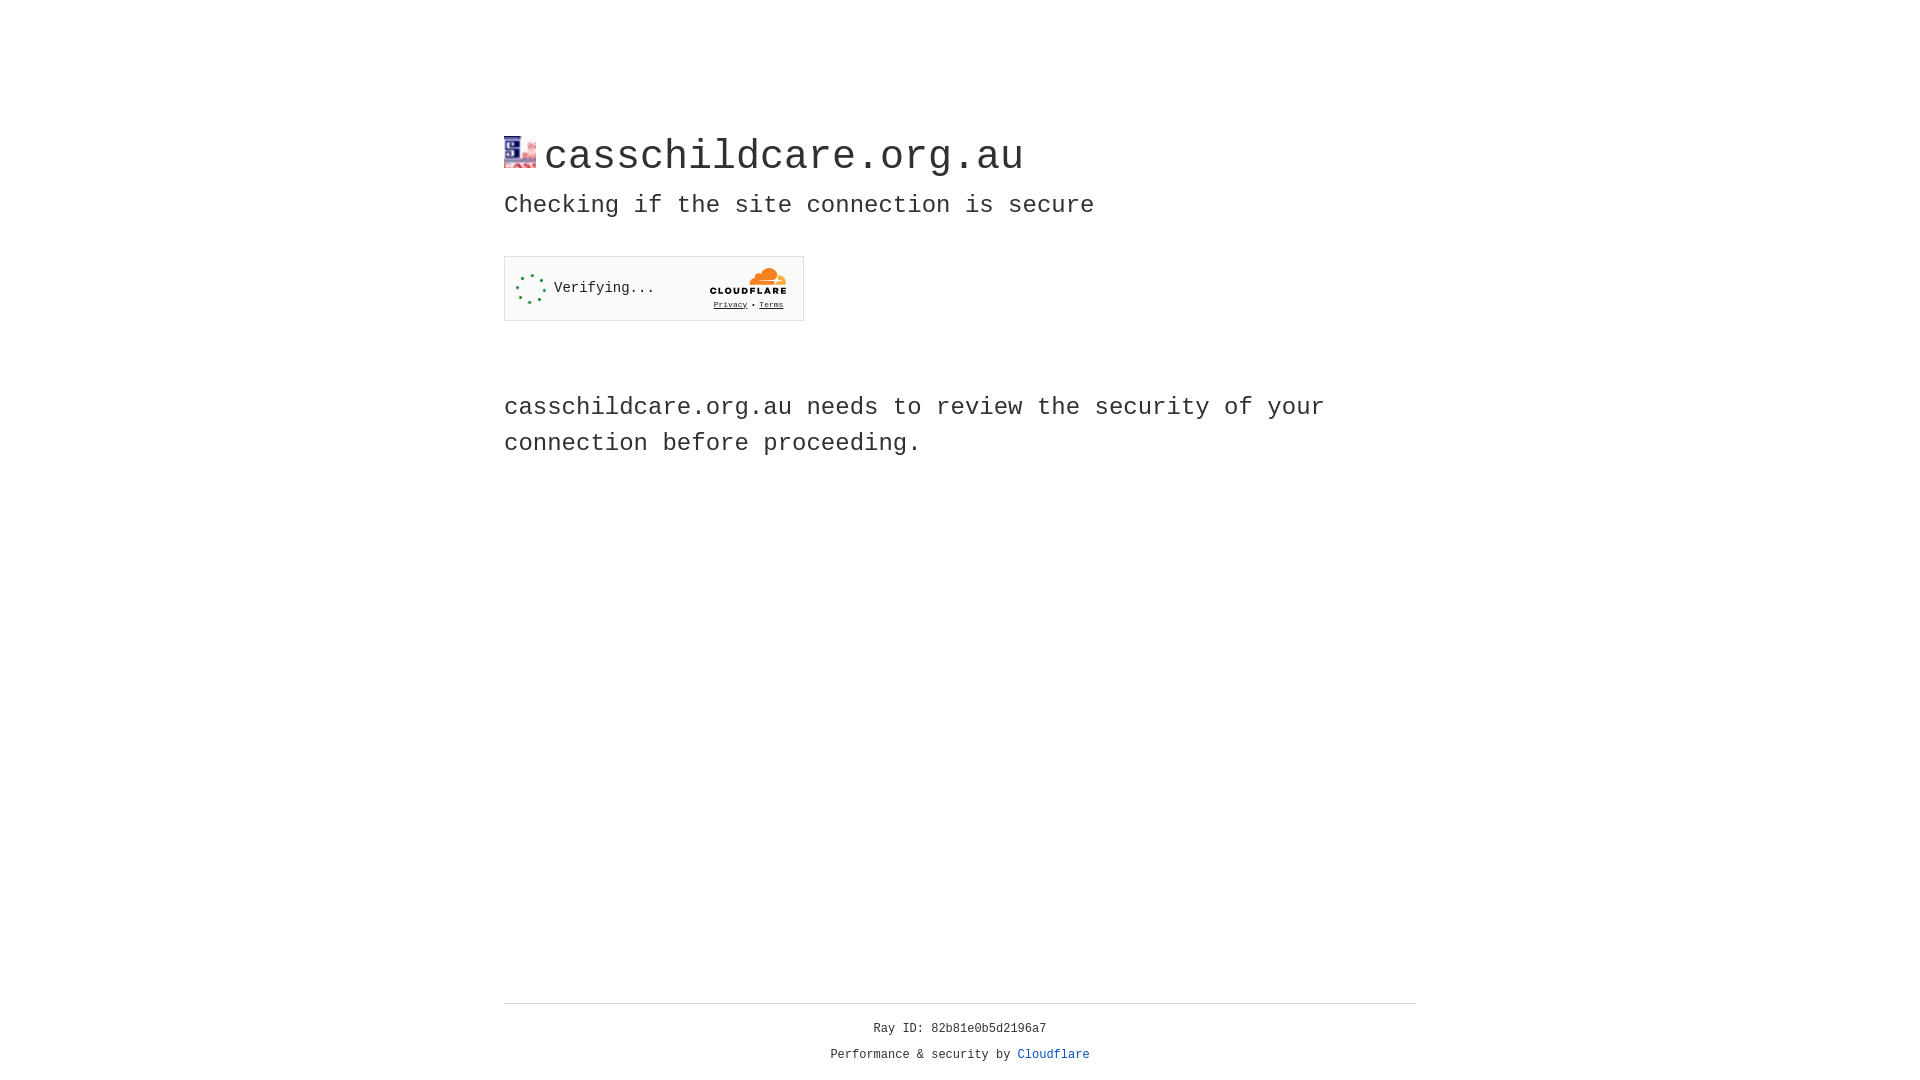 This screenshot has width=1920, height=1080. What do you see at coordinates (654, 288) in the screenshot?
I see `Widget containing a Cloudflare security challenge` at bounding box center [654, 288].